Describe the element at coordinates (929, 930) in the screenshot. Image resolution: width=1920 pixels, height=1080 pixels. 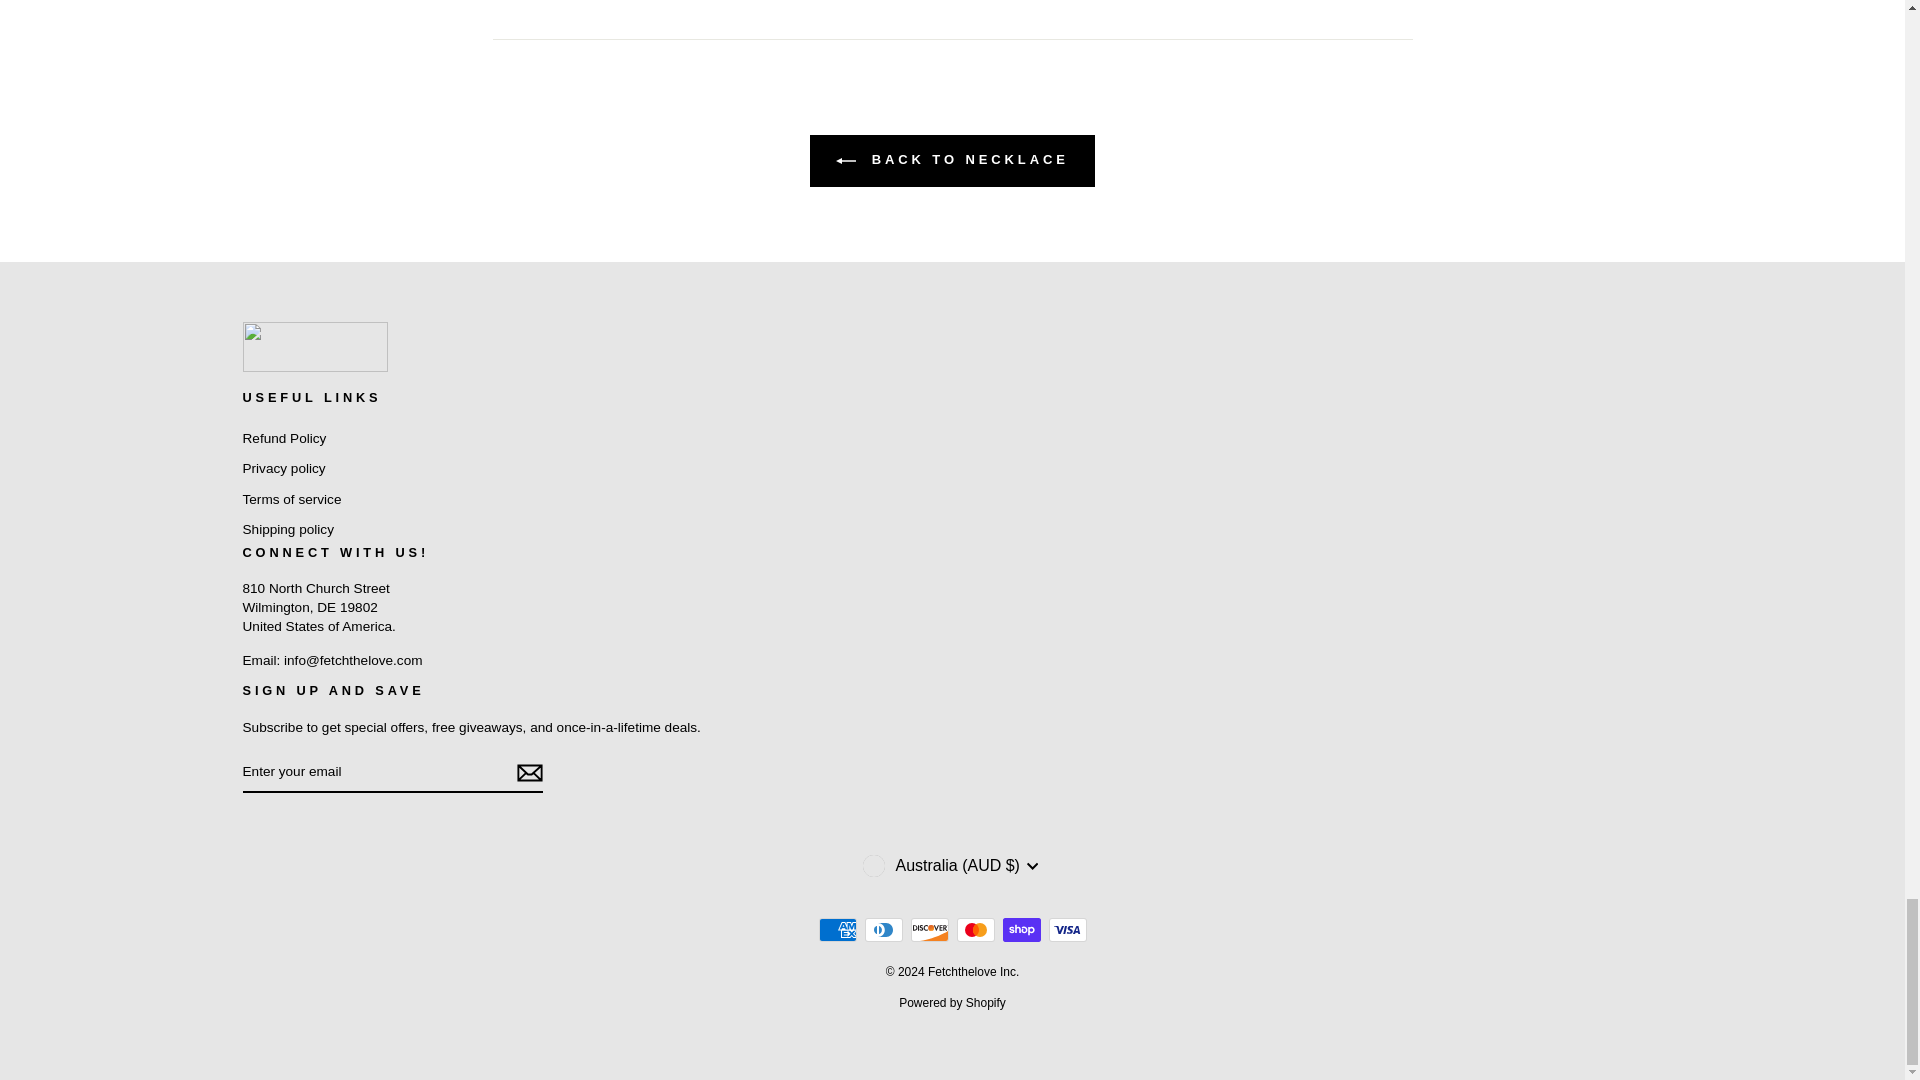
I see `Discover` at that location.